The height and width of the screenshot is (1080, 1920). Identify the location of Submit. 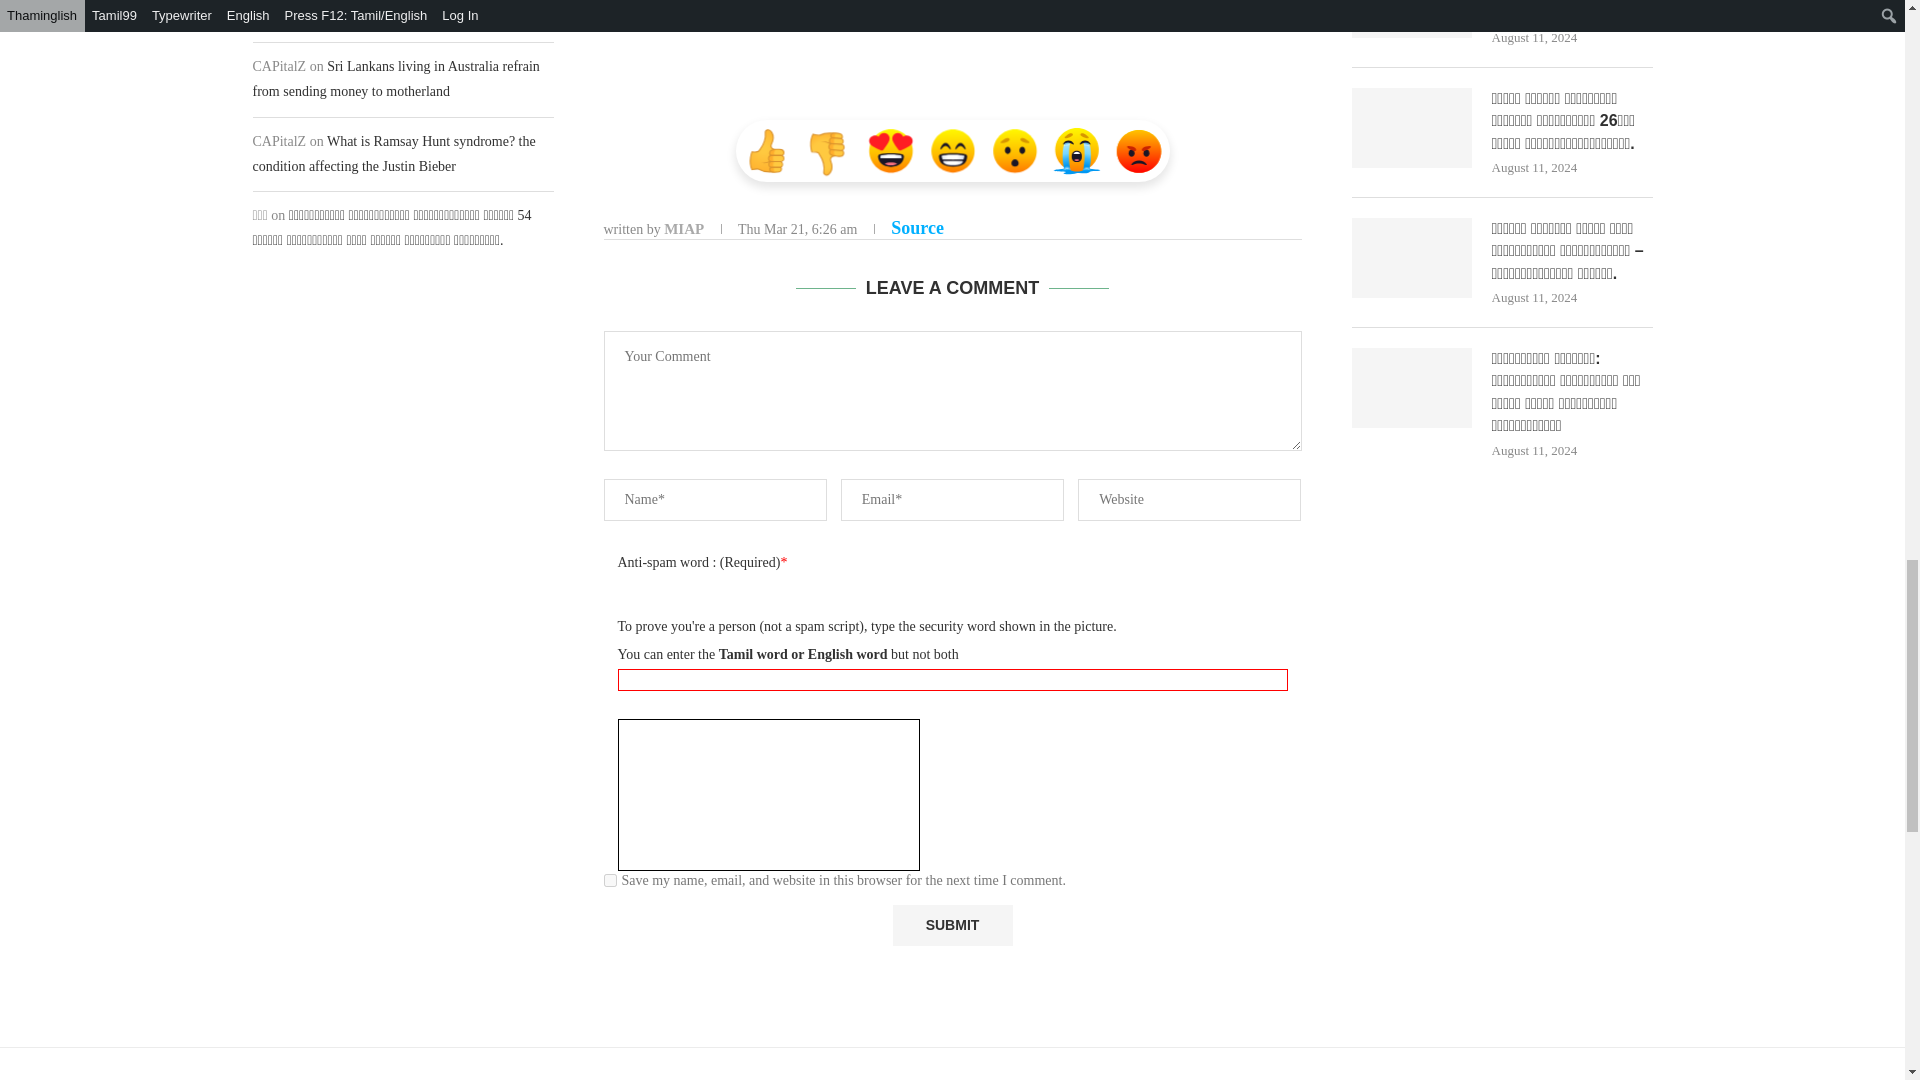
(952, 926).